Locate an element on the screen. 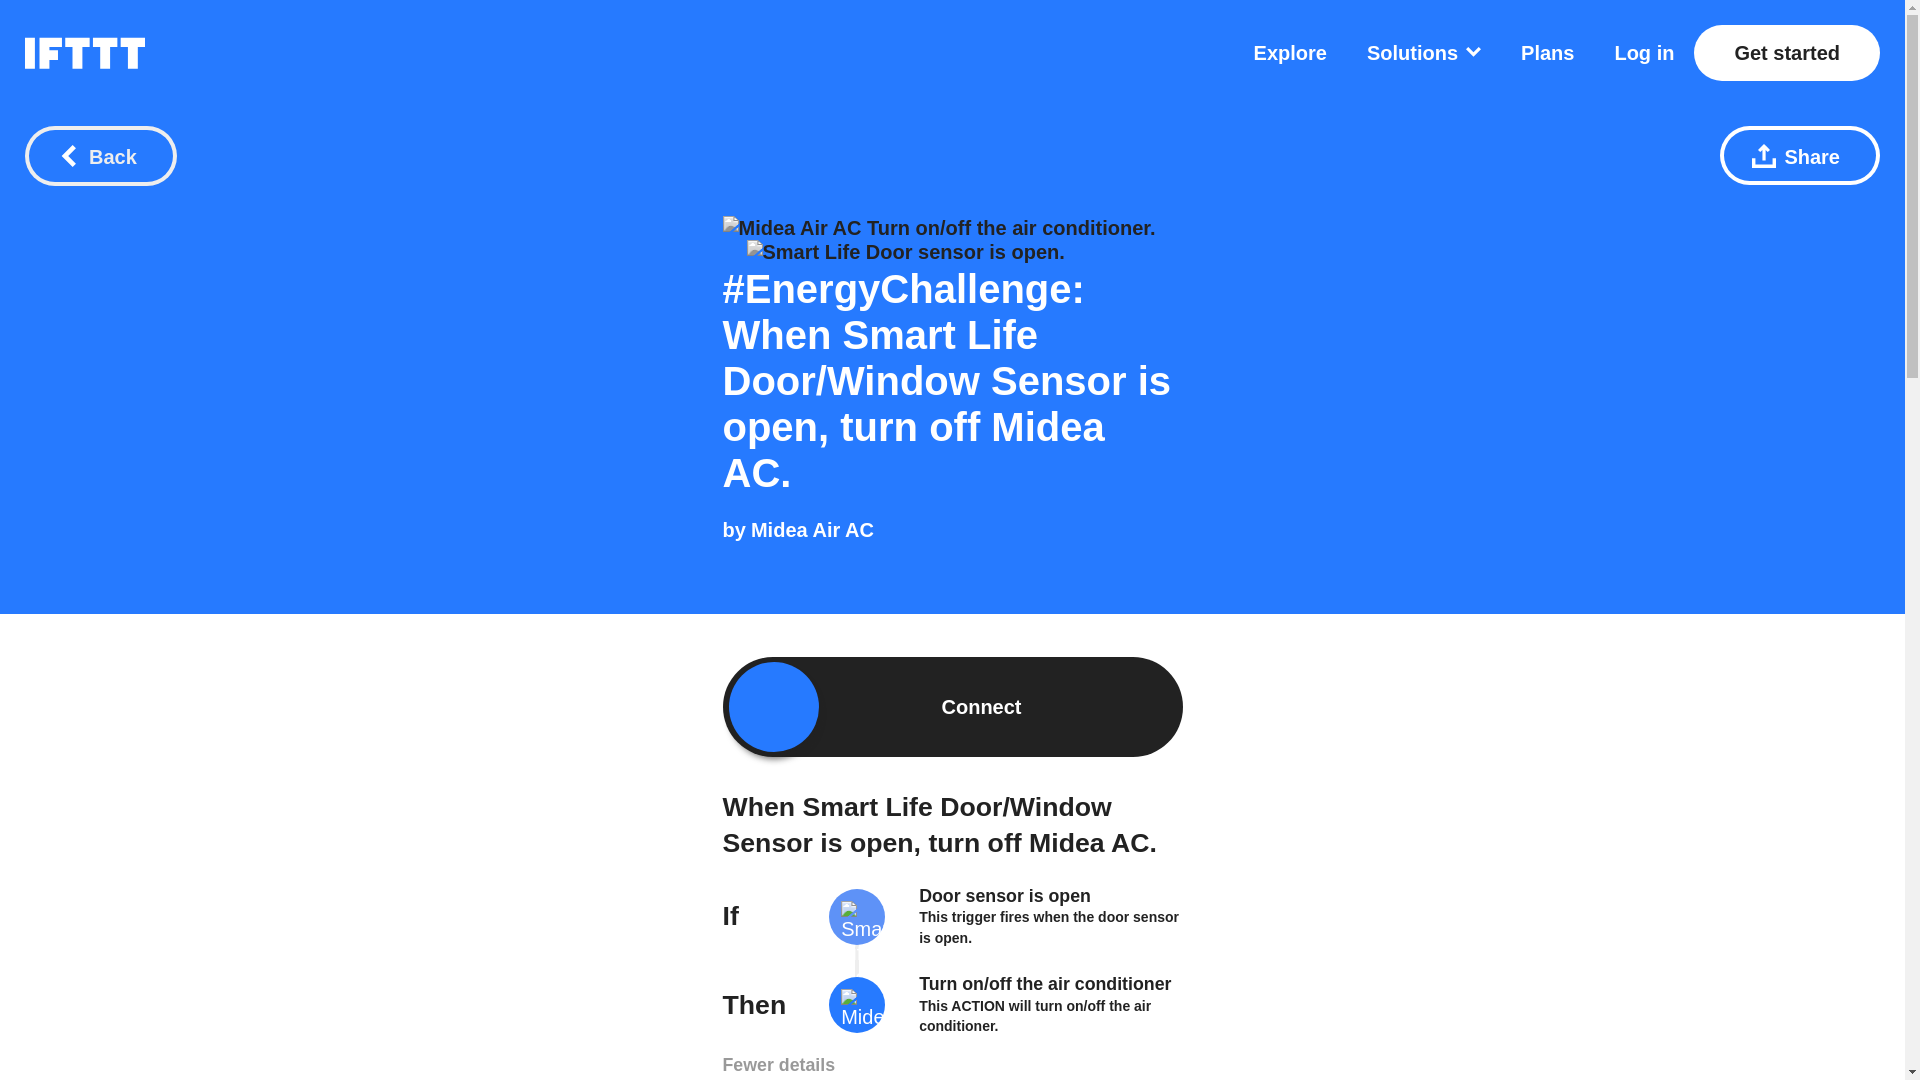 Image resolution: width=1920 pixels, height=1080 pixels. Door sensor is open is located at coordinates (1004, 896).